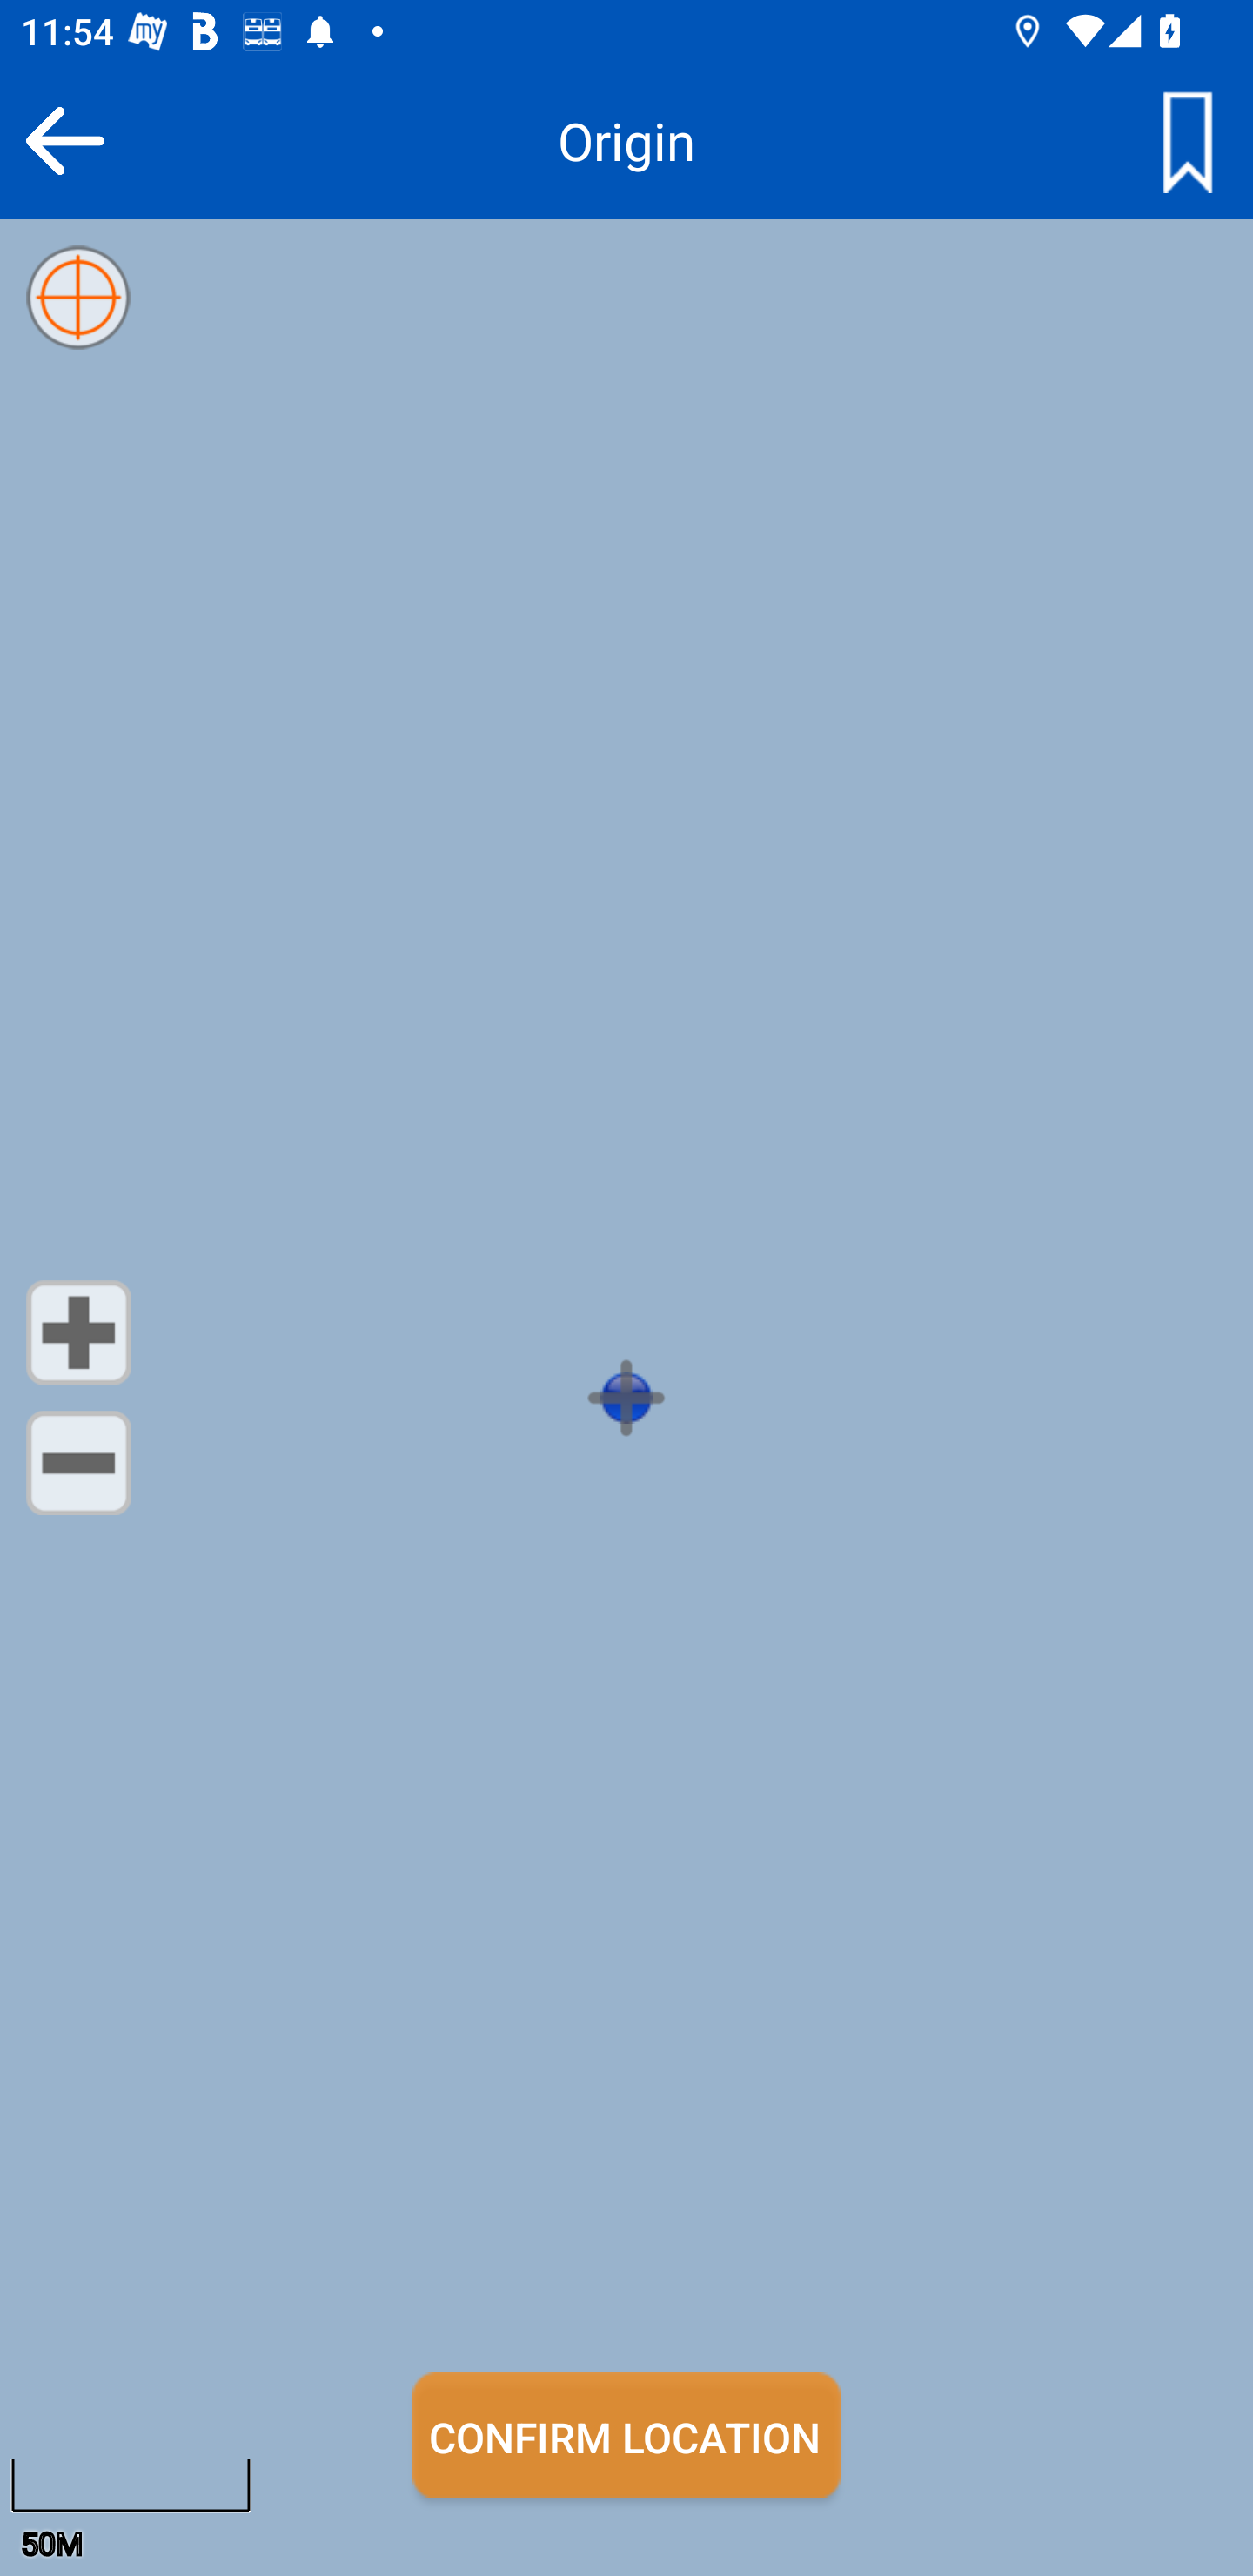  Describe the element at coordinates (1187, 140) in the screenshot. I see `Add bookmark` at that location.